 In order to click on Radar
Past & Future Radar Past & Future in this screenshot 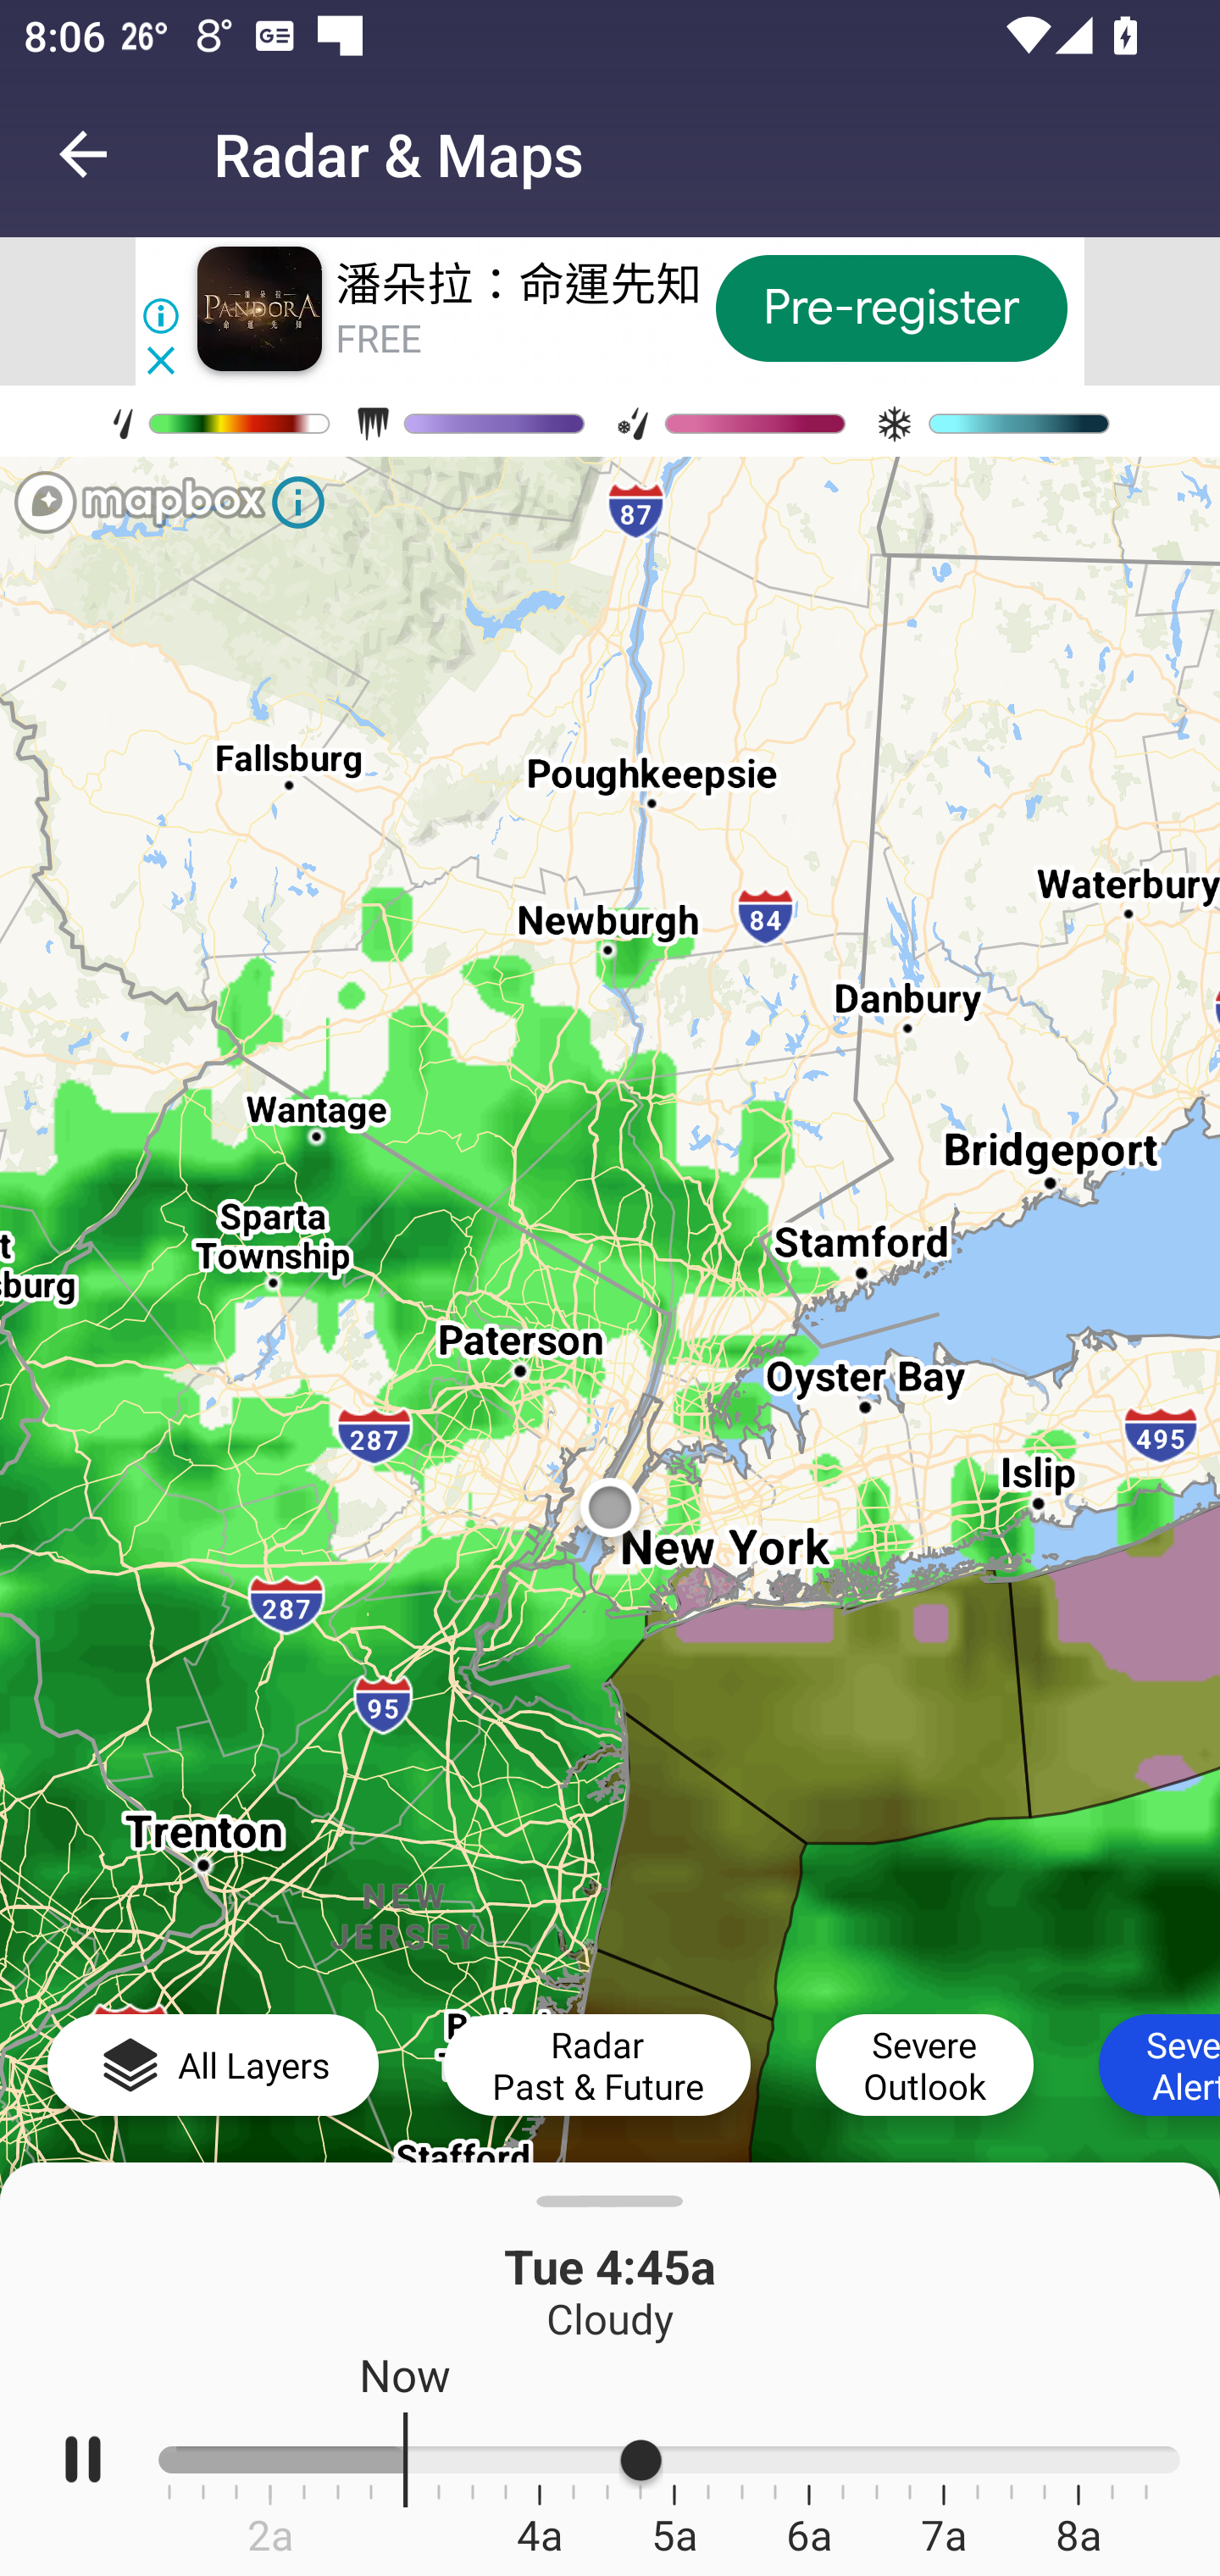, I will do `click(596, 2064)`.